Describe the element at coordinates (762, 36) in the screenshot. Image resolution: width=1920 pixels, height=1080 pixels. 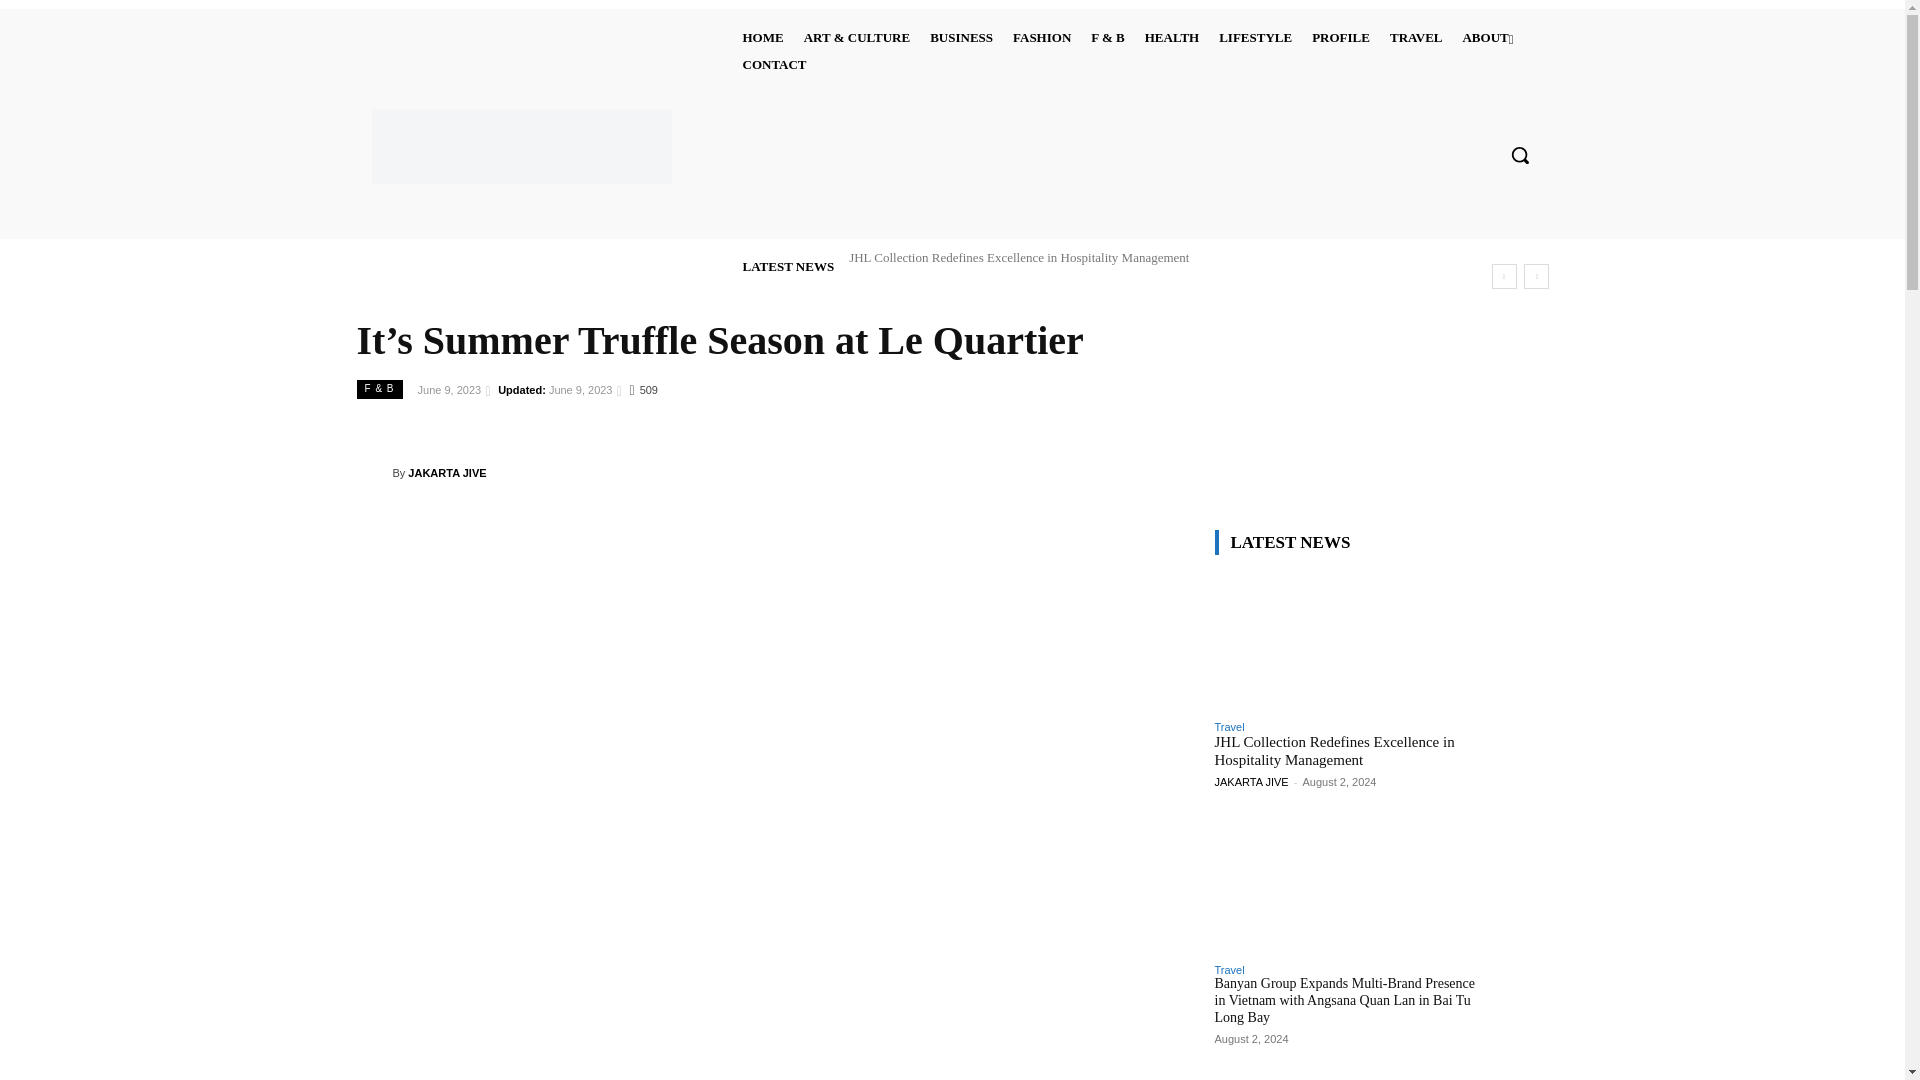
I see `HOME` at that location.